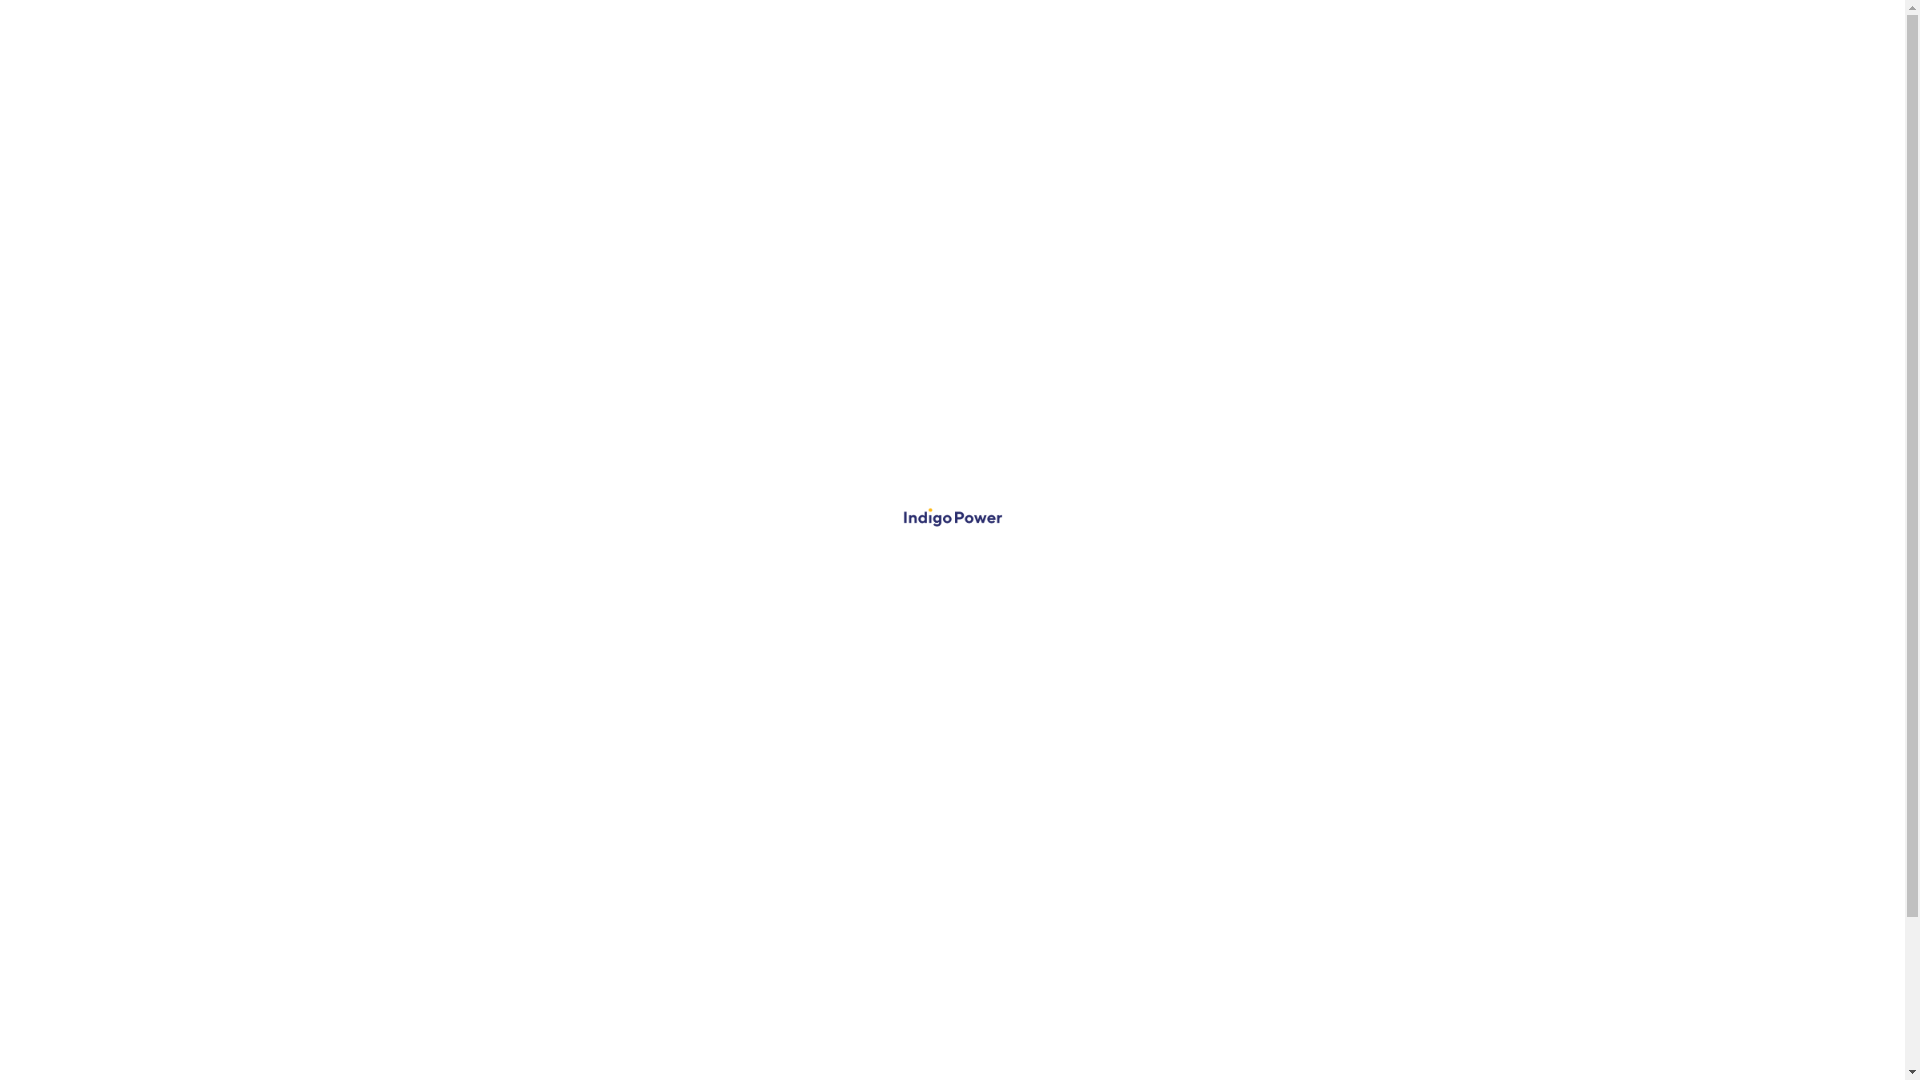  What do you see at coordinates (1014, 922) in the screenshot?
I see `OUR PROMISE` at bounding box center [1014, 922].